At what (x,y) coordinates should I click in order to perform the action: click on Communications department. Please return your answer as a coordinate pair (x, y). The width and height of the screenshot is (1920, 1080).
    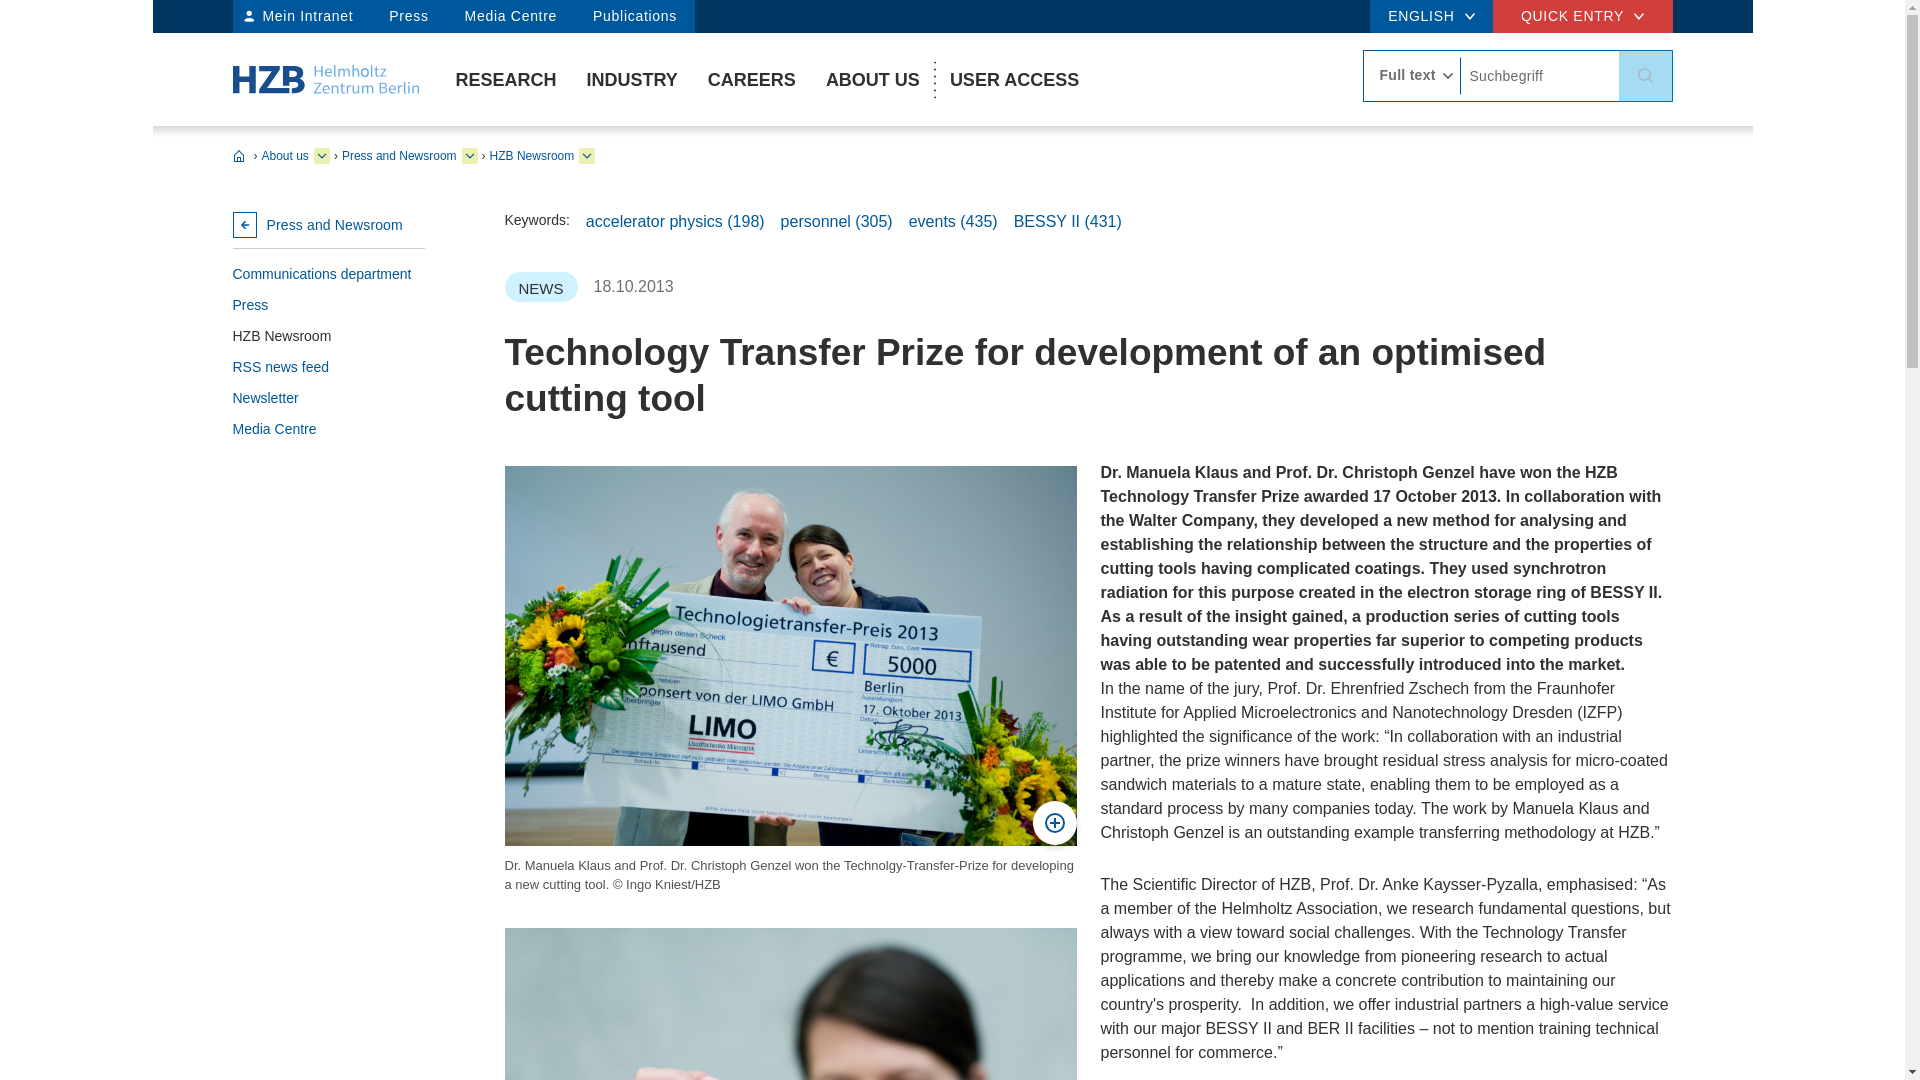
    Looking at the image, I should click on (328, 274).